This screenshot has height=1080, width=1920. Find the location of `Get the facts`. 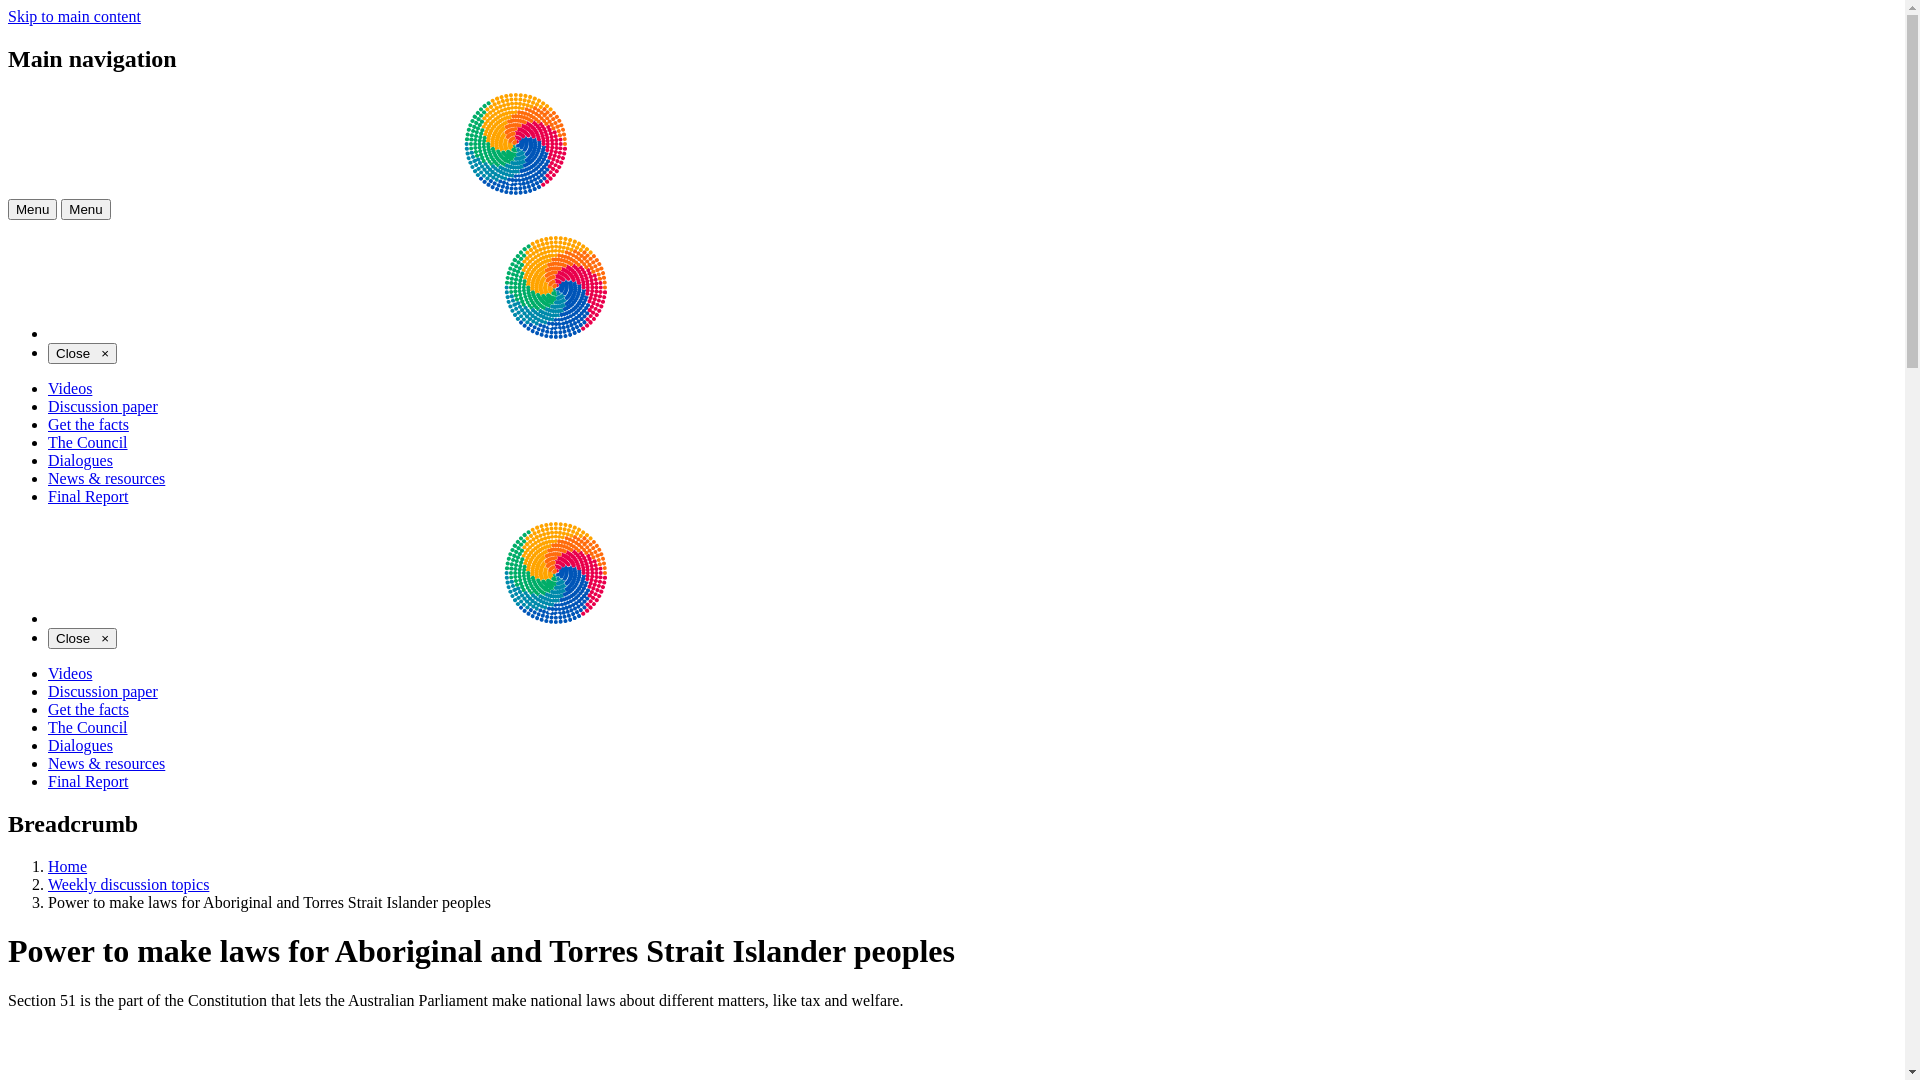

Get the facts is located at coordinates (88, 710).